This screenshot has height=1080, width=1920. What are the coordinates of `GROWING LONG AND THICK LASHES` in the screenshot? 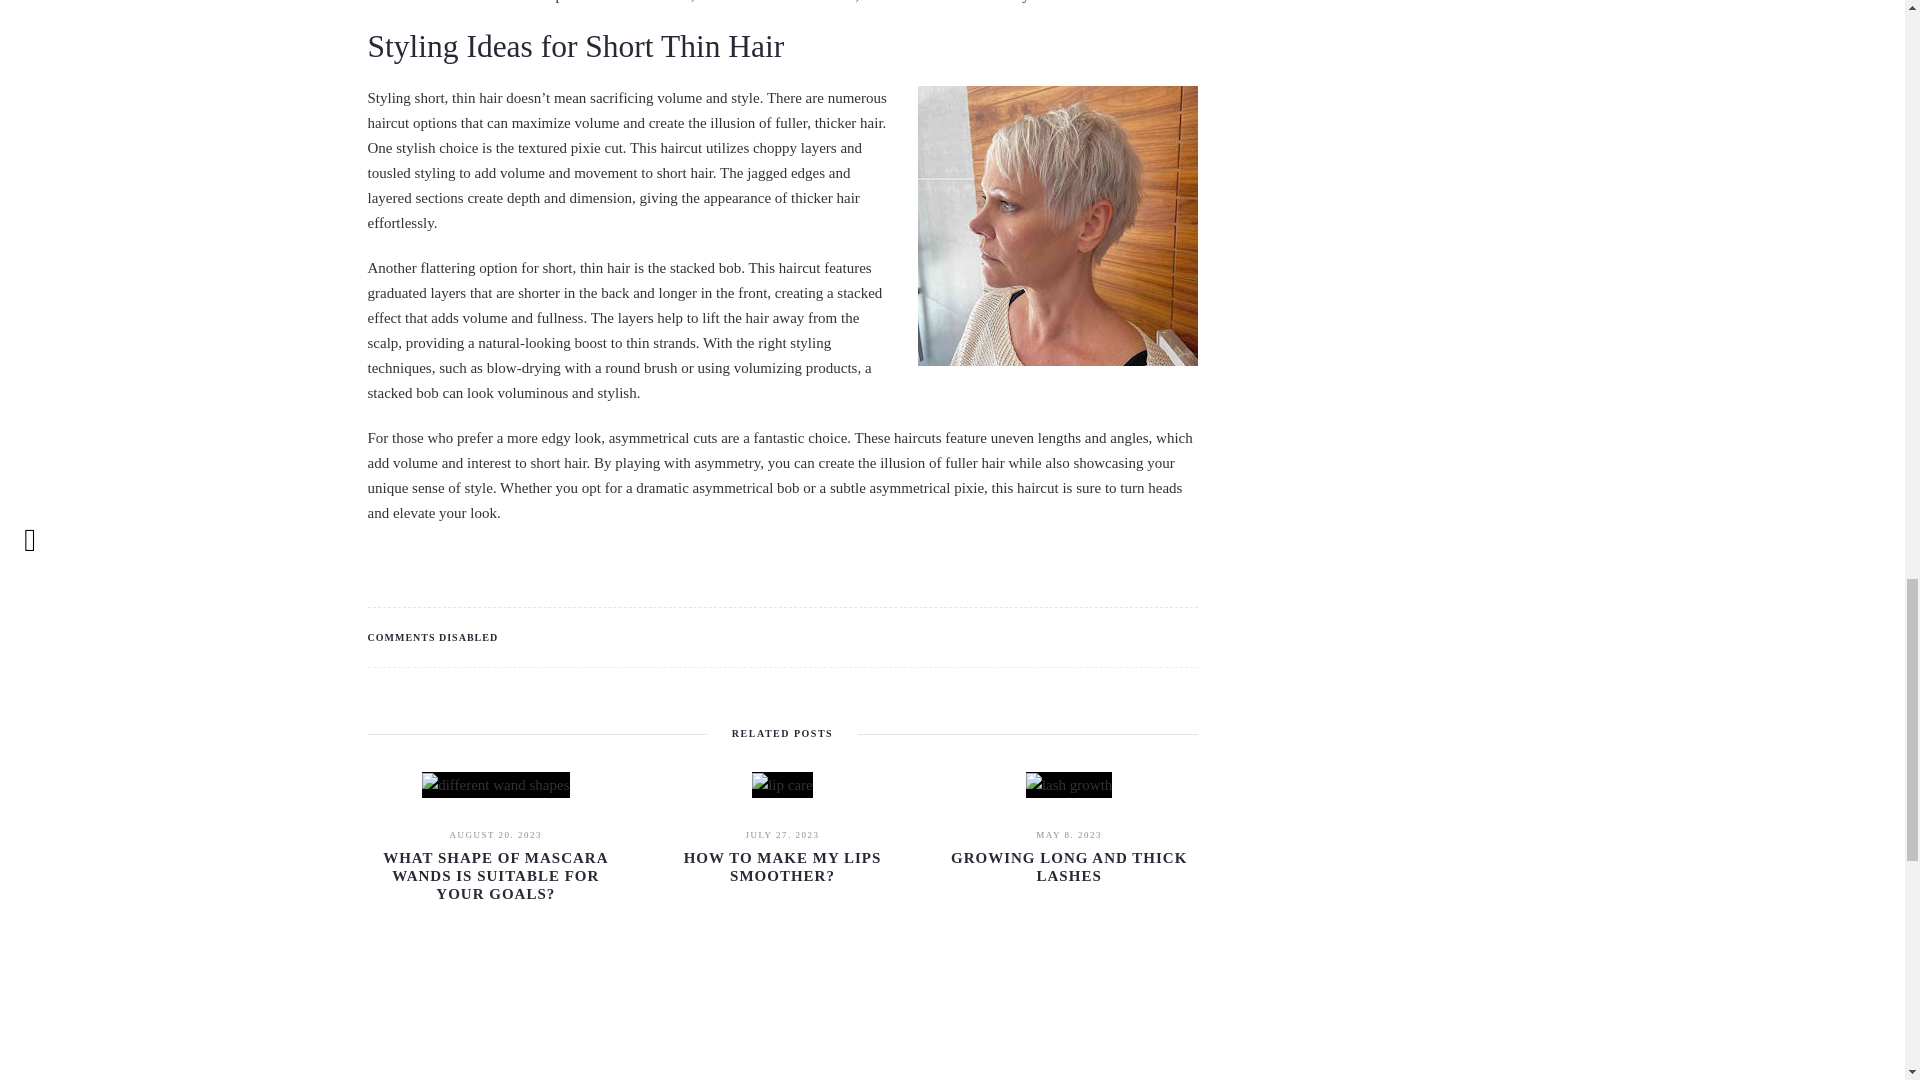 It's located at (1068, 866).